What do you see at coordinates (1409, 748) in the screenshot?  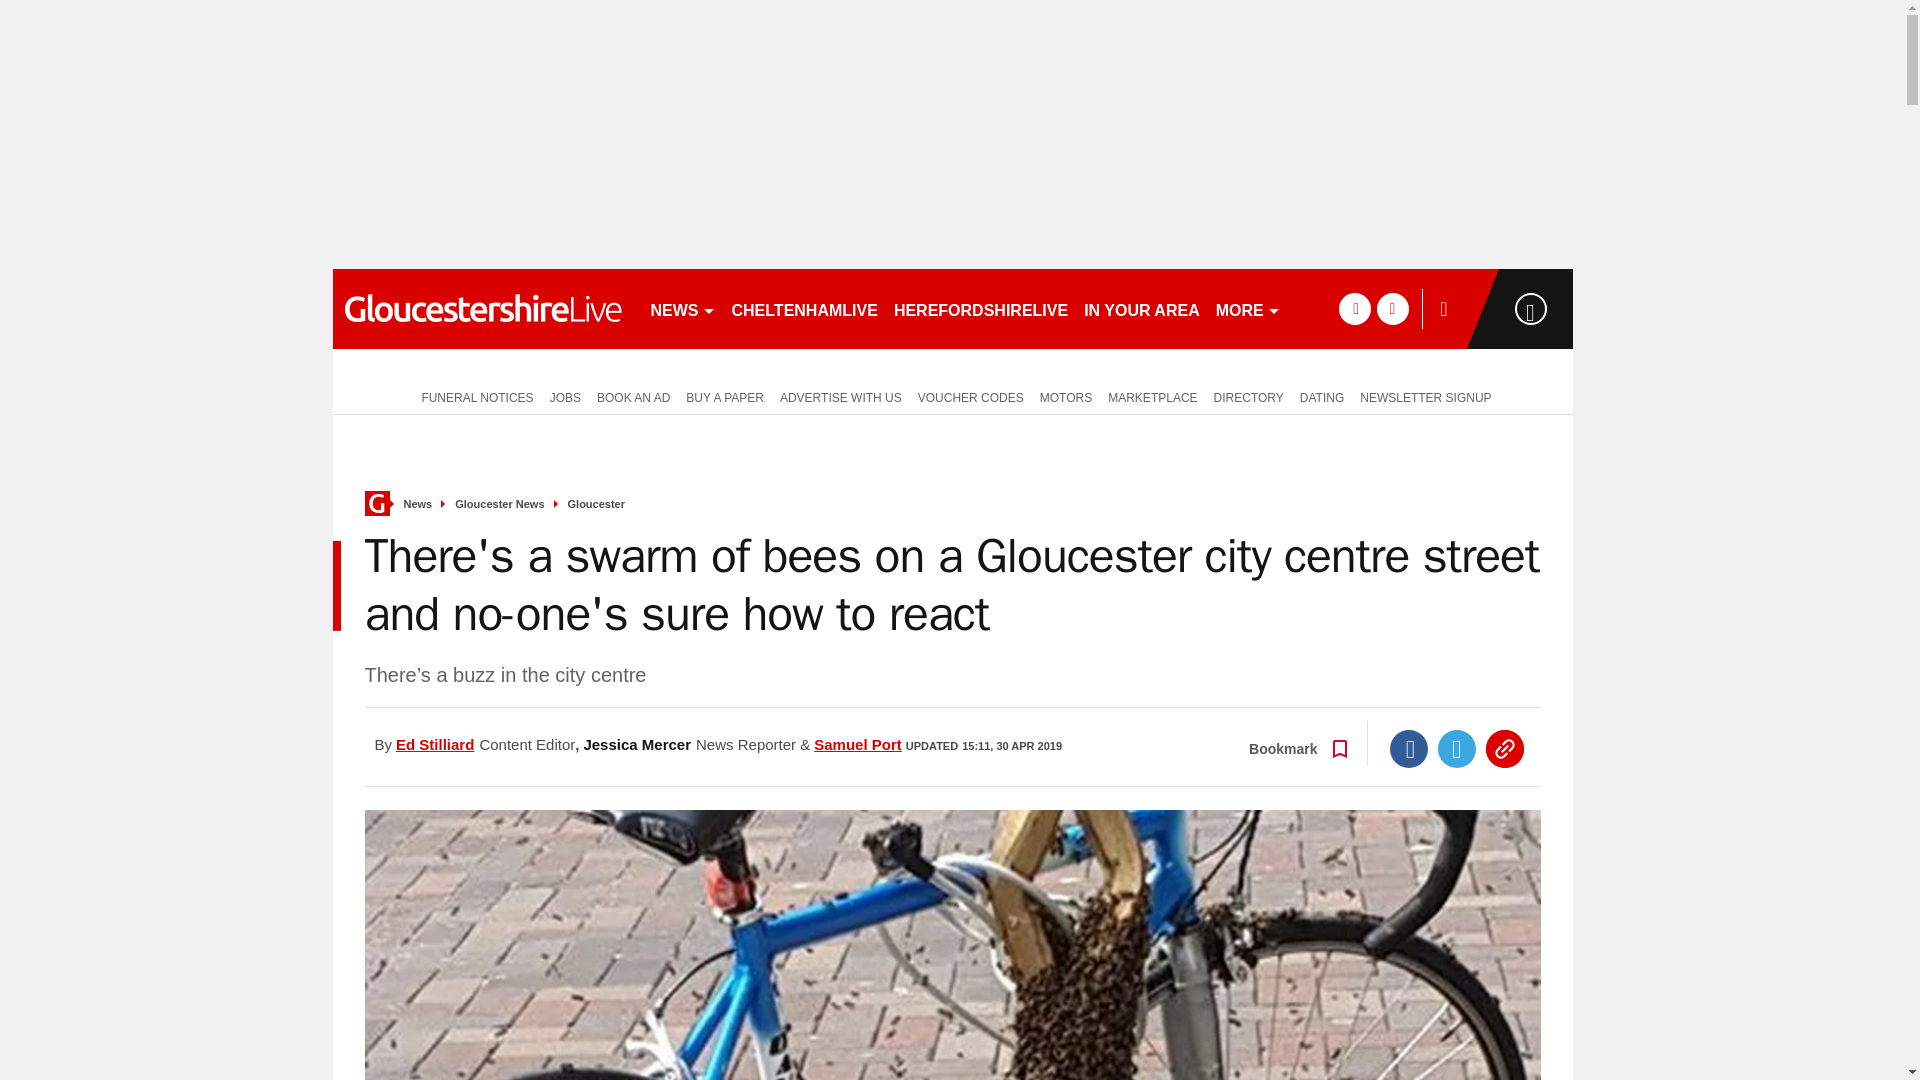 I see `Facebook` at bounding box center [1409, 748].